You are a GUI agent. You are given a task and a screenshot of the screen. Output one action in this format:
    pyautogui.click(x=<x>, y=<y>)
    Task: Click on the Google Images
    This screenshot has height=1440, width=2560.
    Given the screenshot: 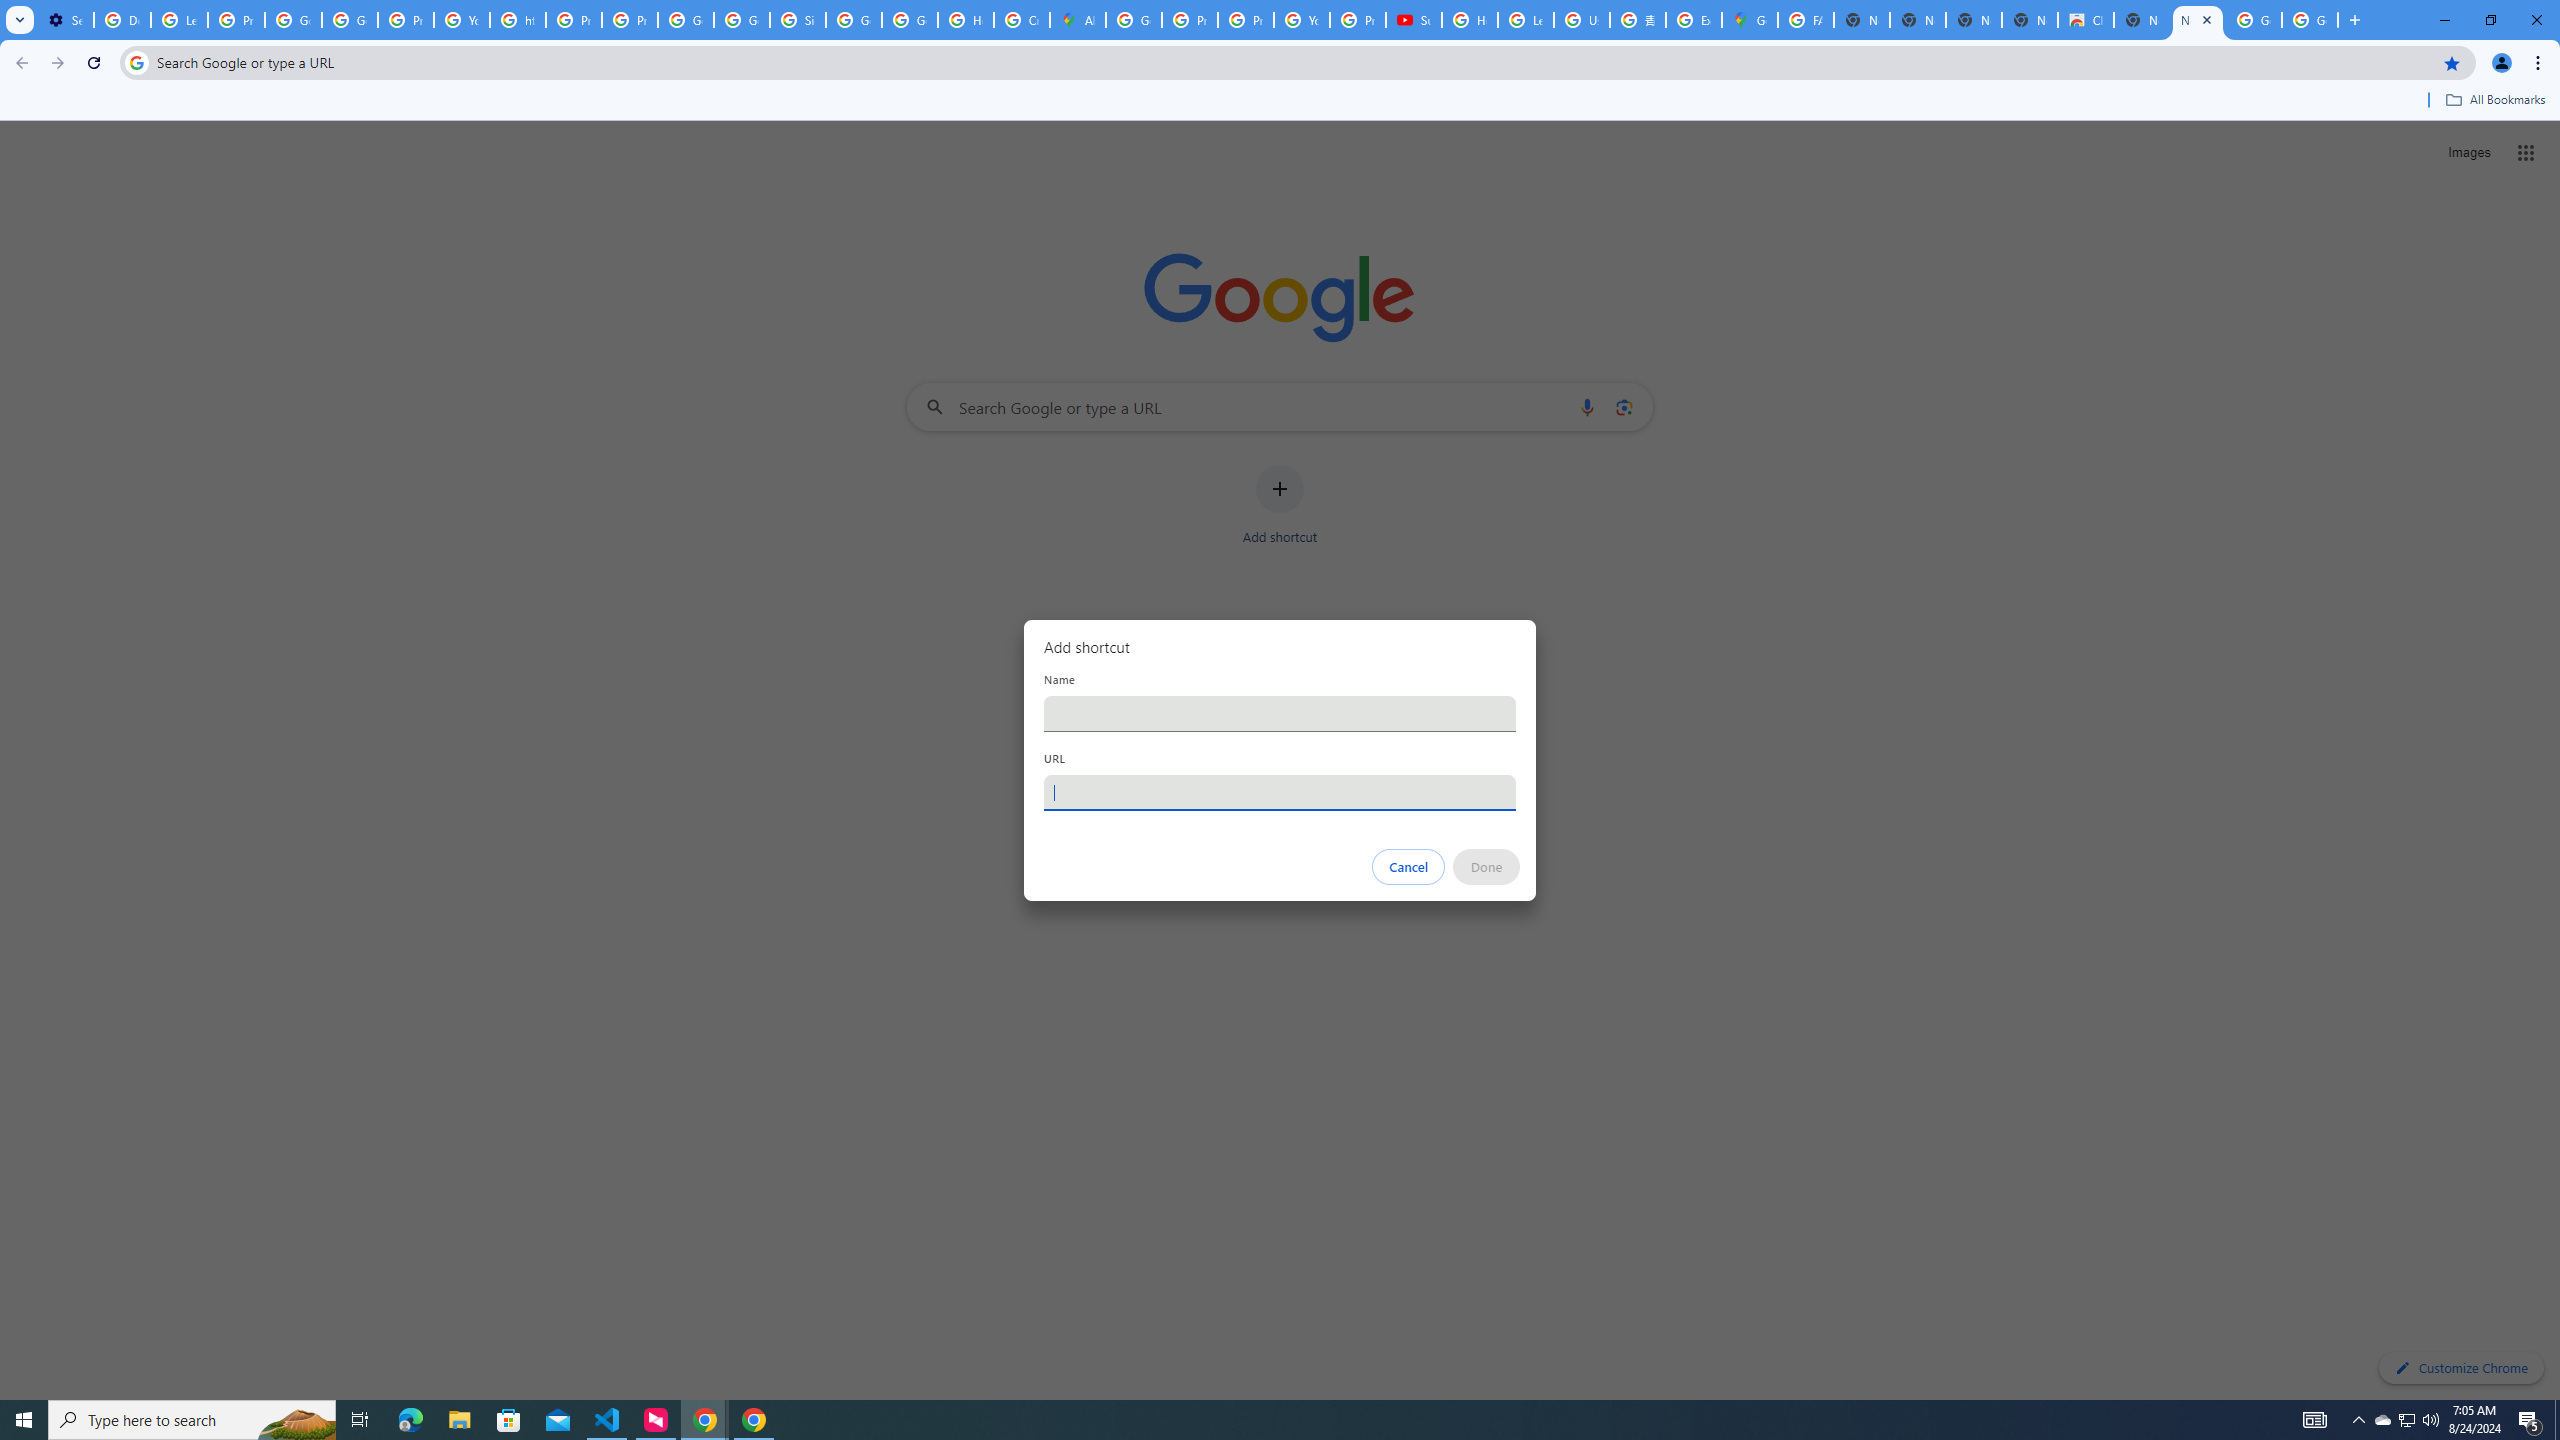 What is the action you would take?
    pyautogui.click(x=2310, y=20)
    